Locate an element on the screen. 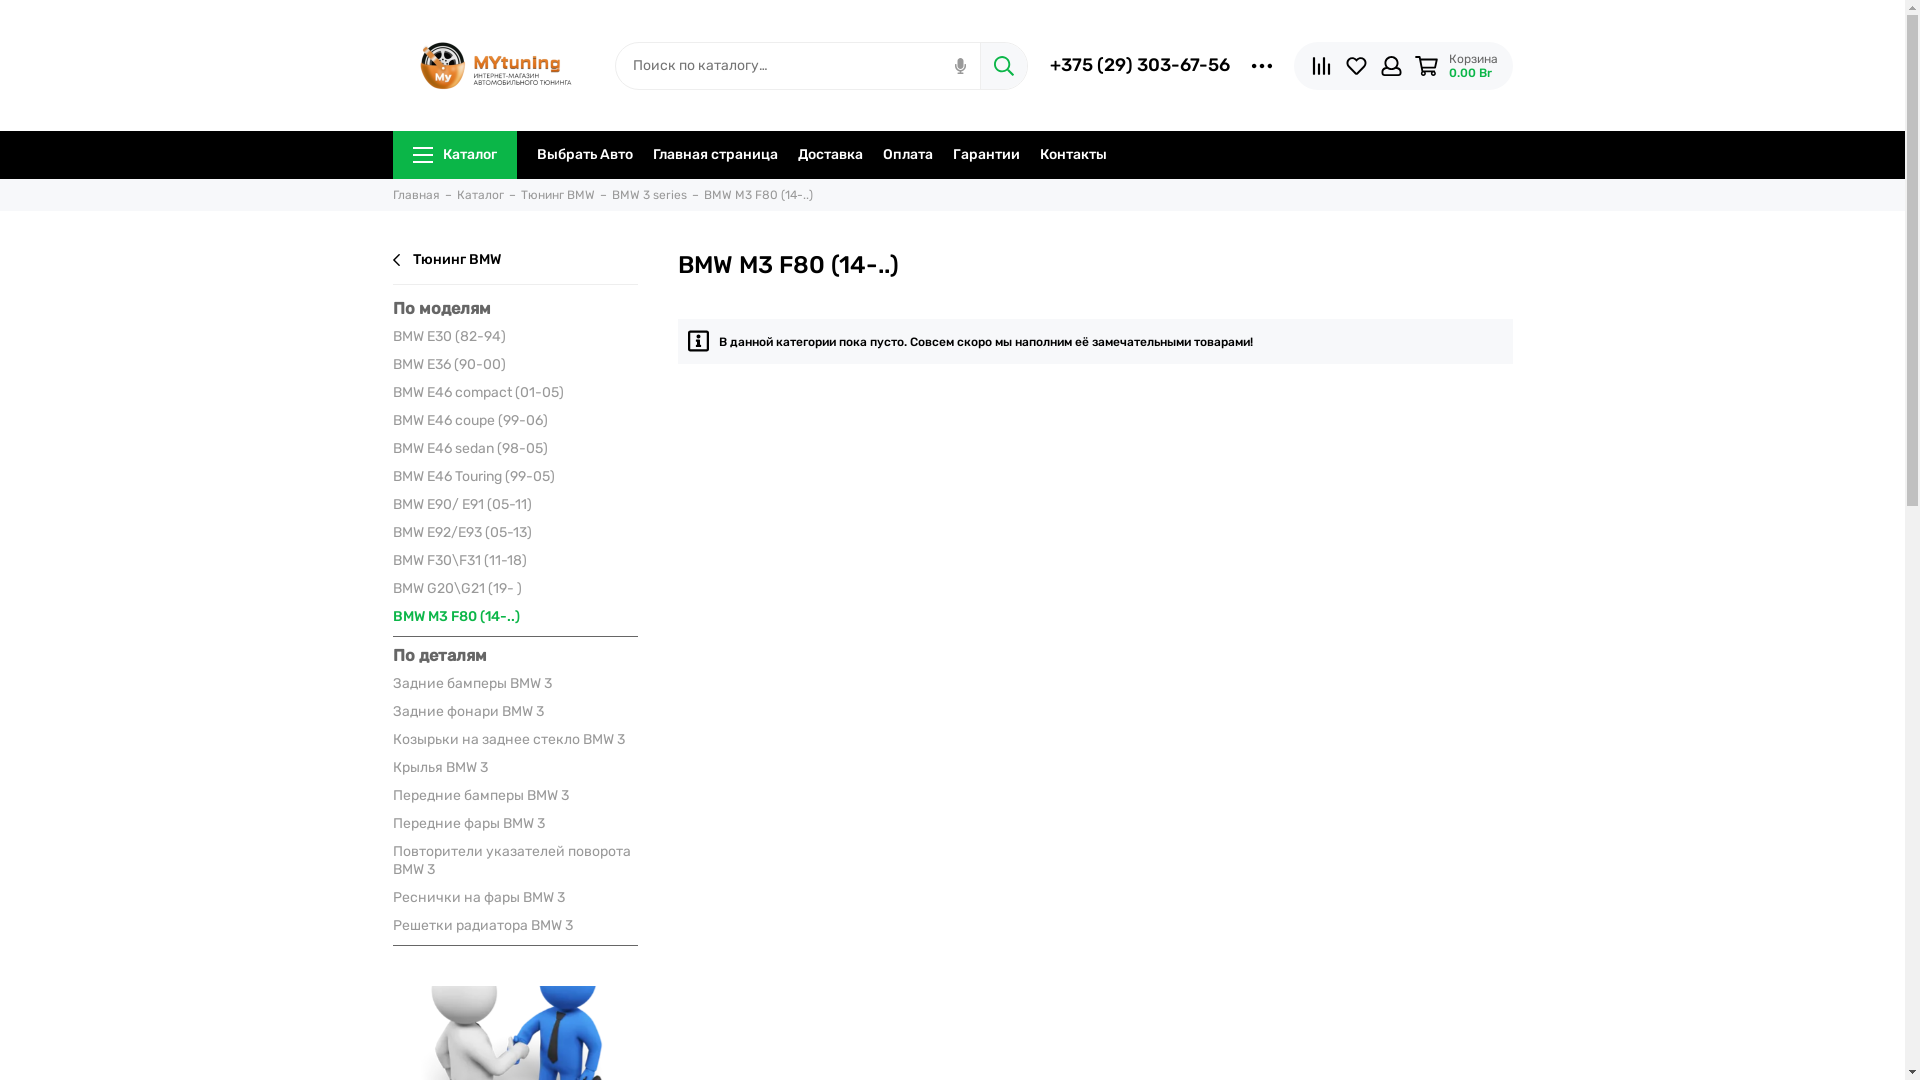 Image resolution: width=1920 pixels, height=1080 pixels. BMW E46 coupe (99-06) is located at coordinates (514, 421).